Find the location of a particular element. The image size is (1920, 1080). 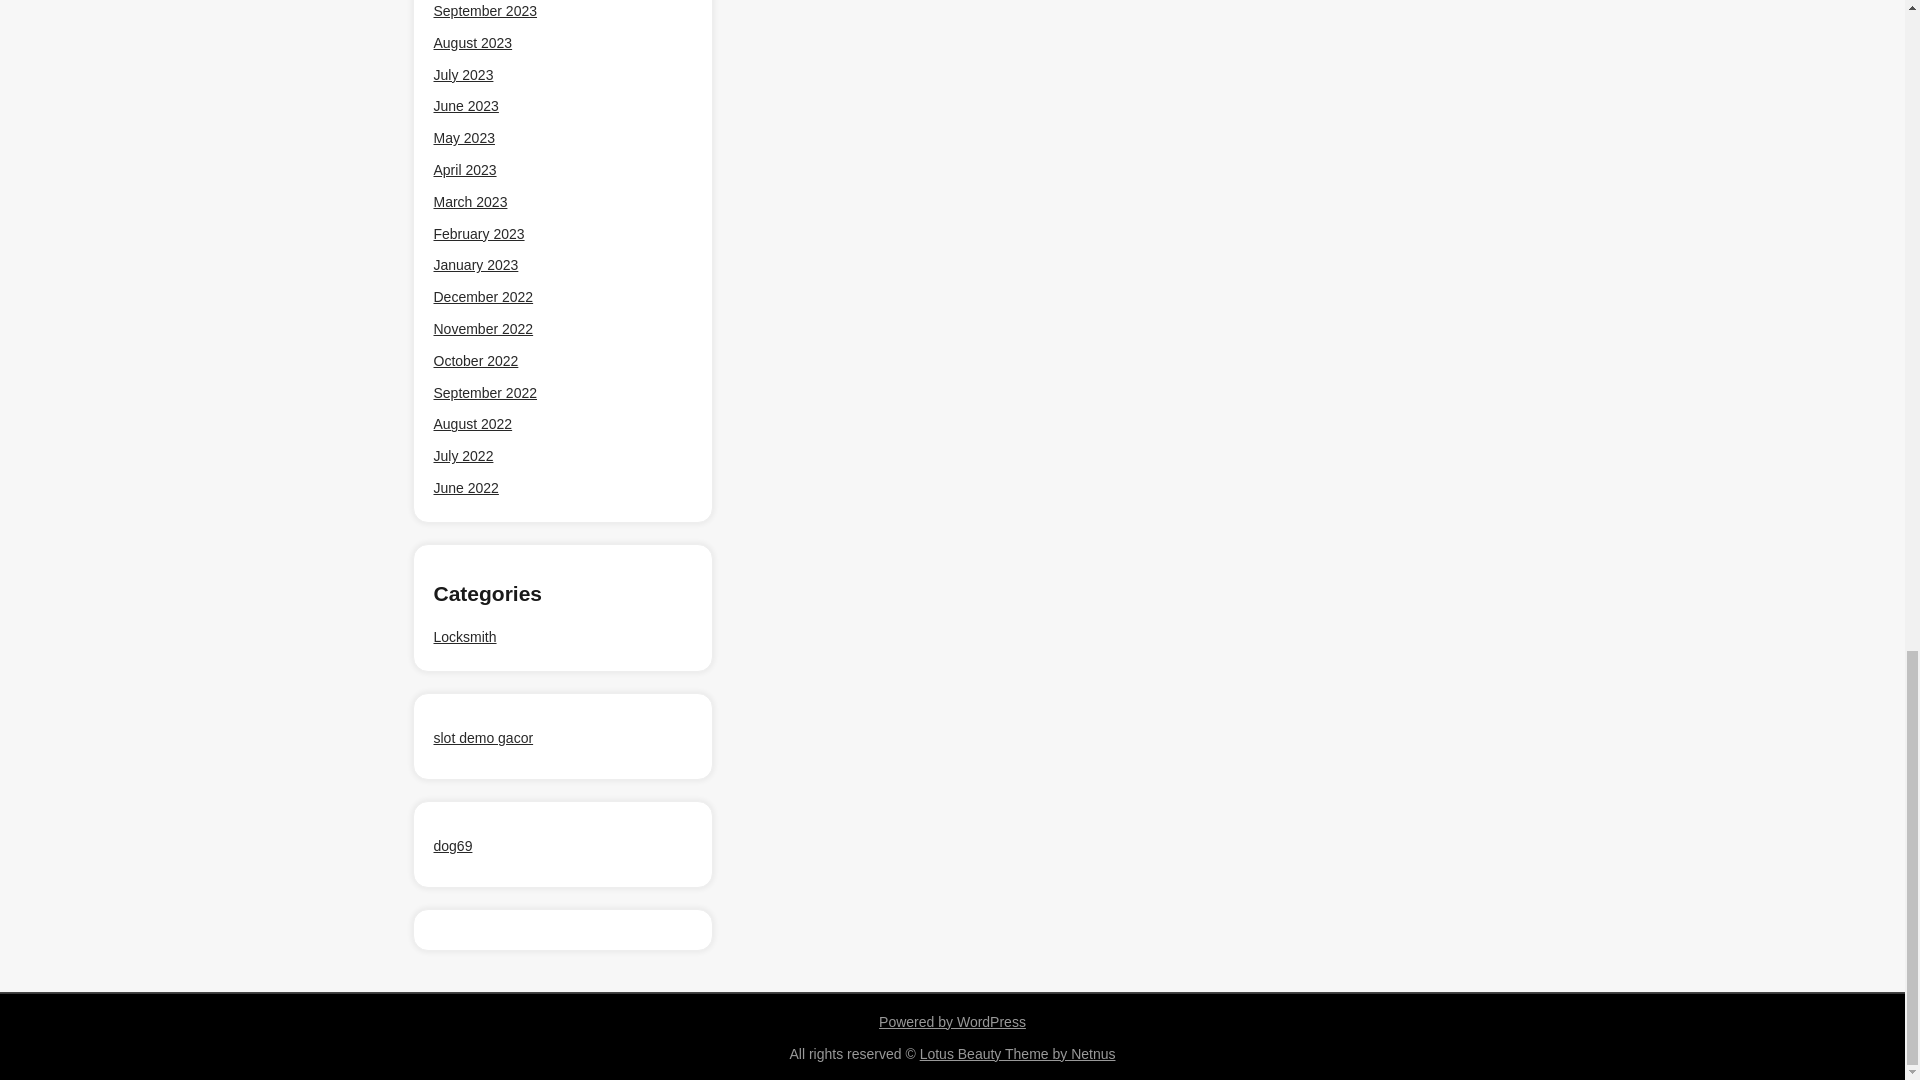

May 2023 is located at coordinates (464, 138).